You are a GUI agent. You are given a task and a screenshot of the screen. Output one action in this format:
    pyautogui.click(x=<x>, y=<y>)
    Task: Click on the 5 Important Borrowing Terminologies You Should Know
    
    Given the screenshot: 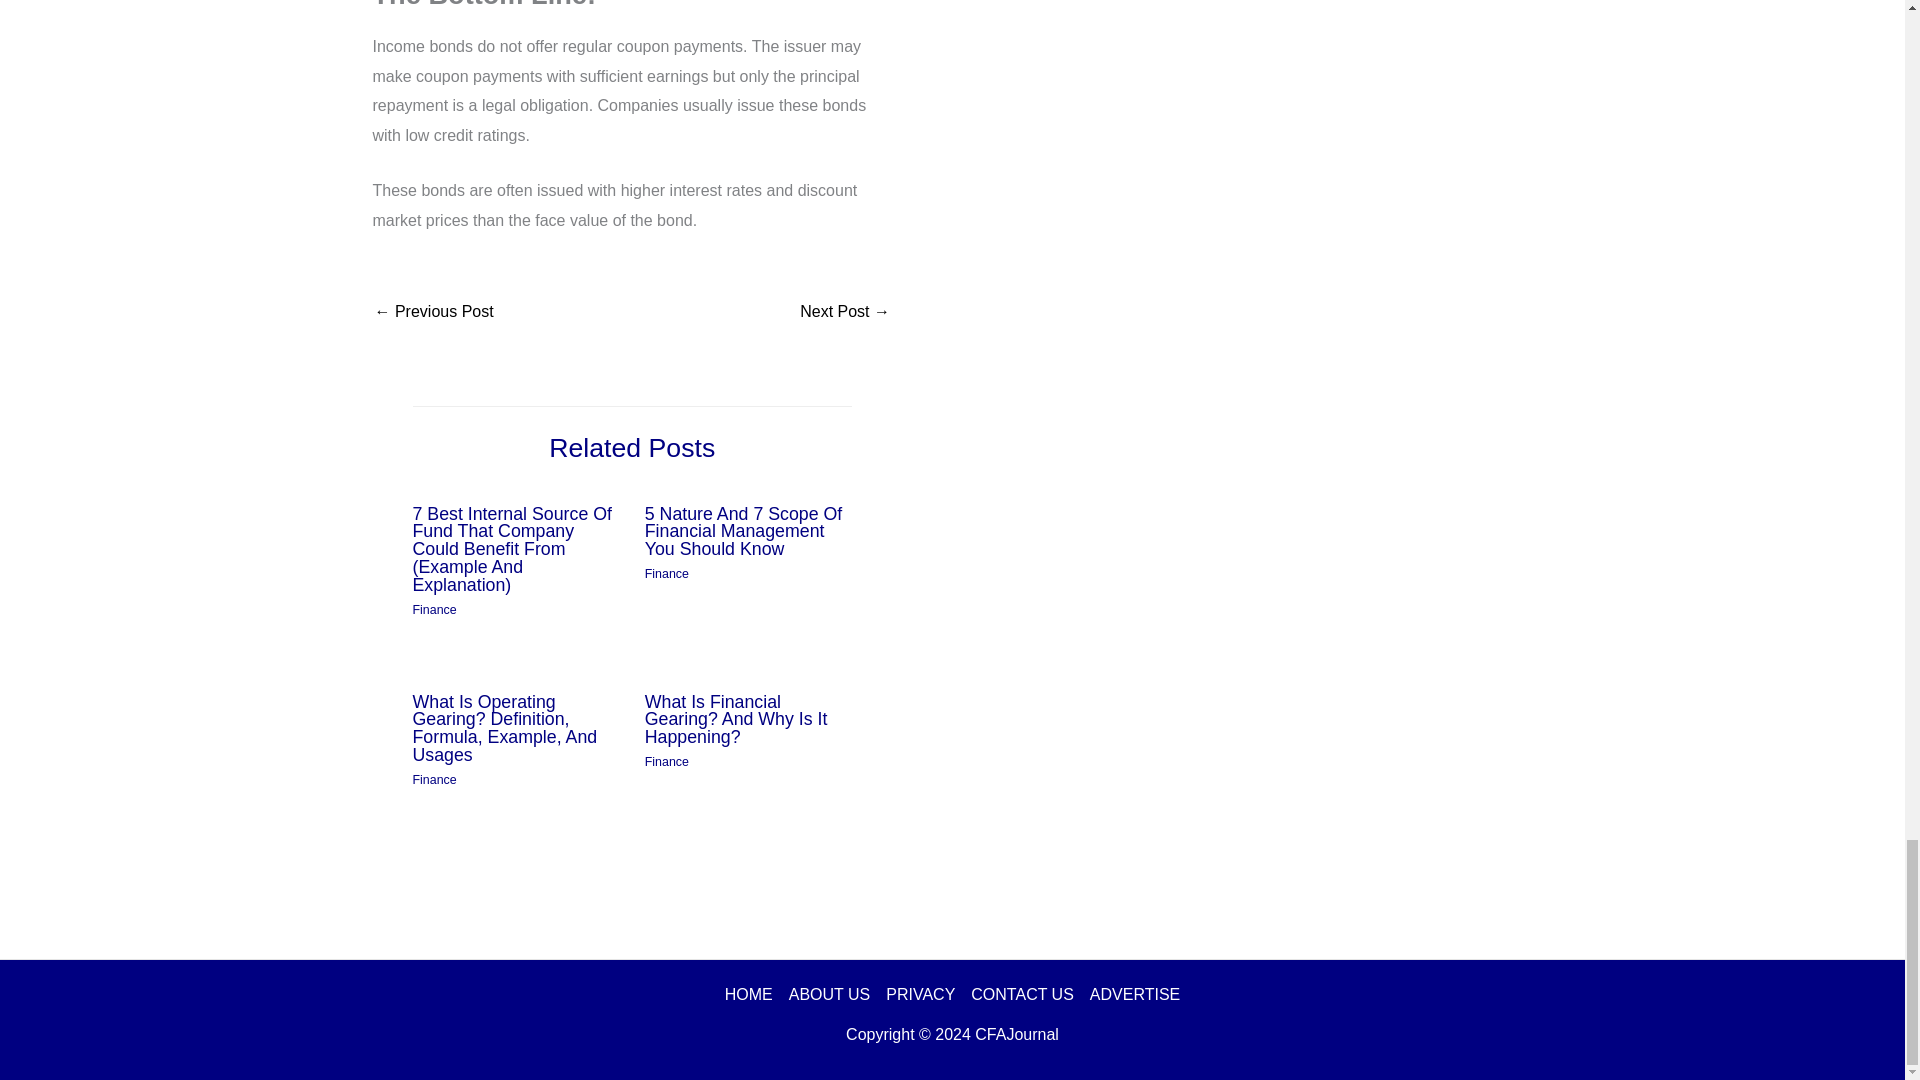 What is the action you would take?
    pyautogui.click(x=845, y=312)
    